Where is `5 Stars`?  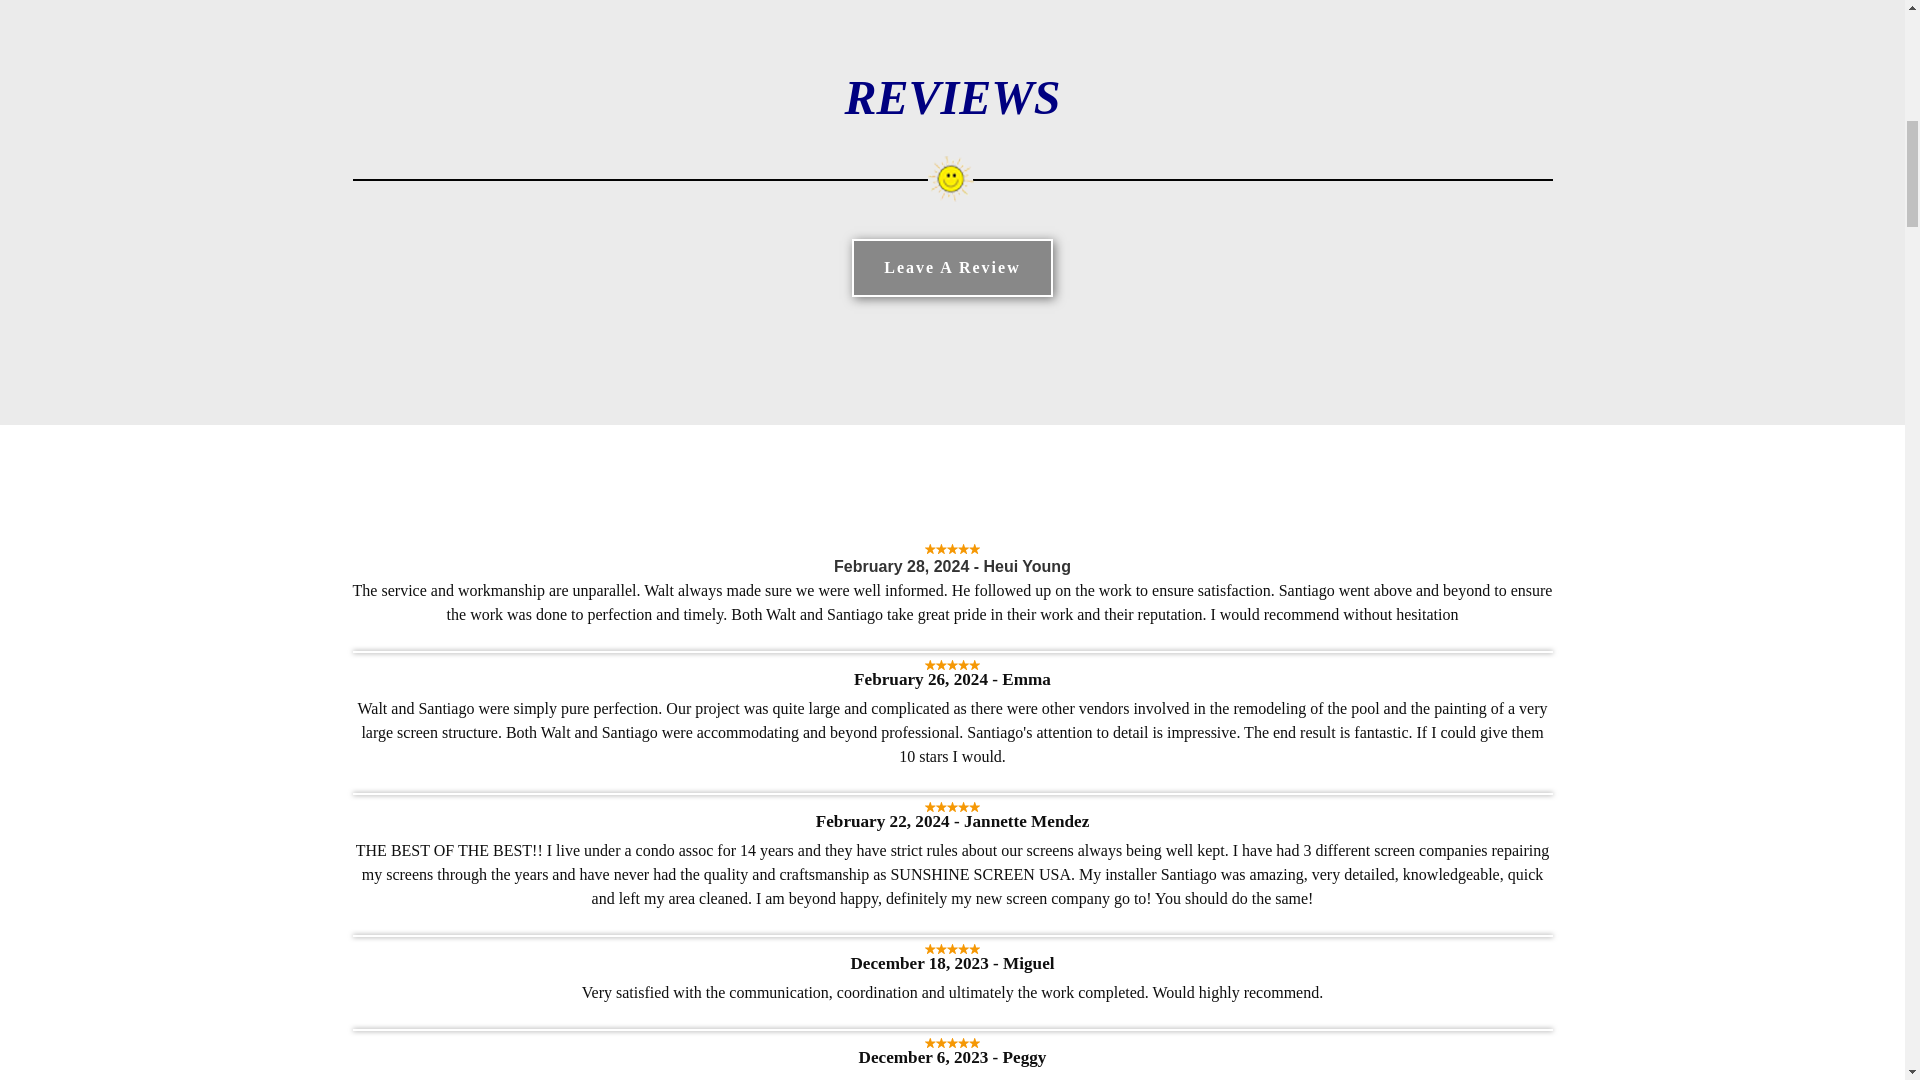 5 Stars is located at coordinates (952, 1042).